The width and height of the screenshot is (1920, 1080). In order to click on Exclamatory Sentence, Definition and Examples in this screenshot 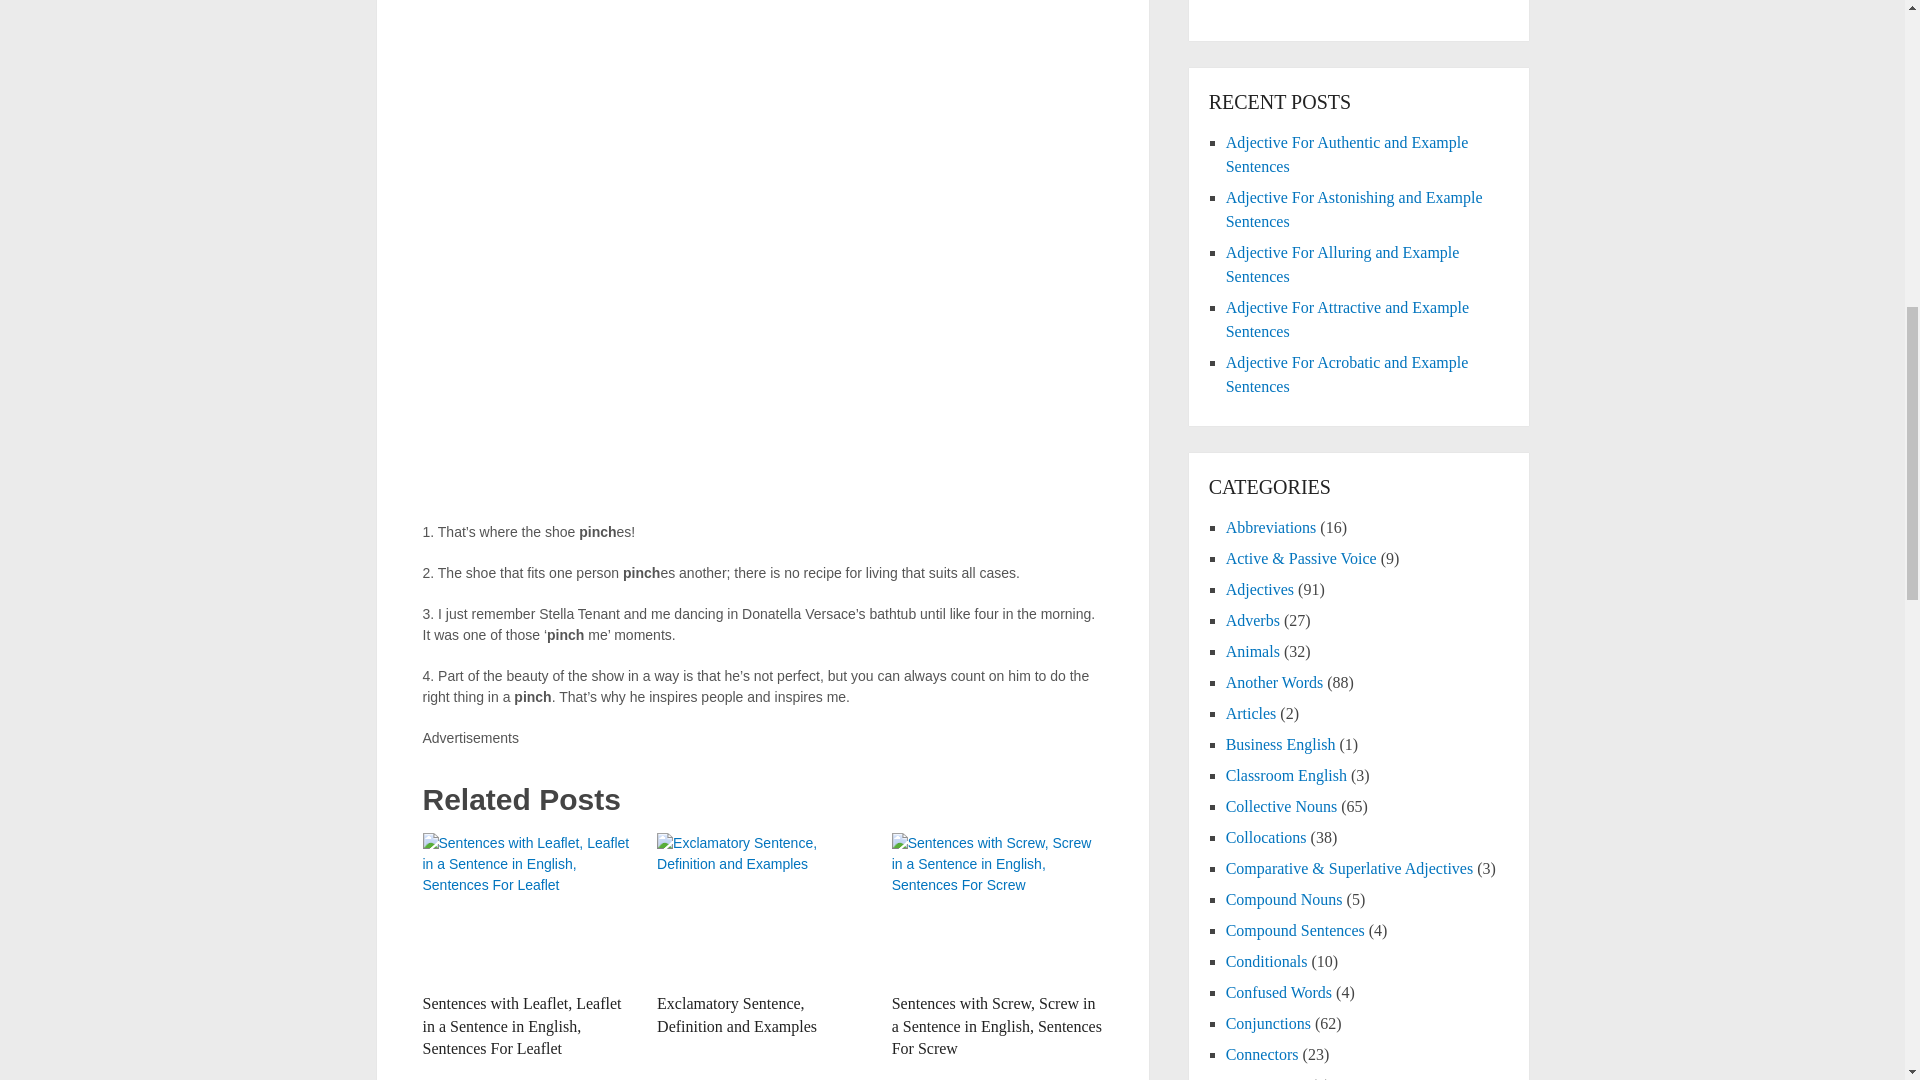, I will do `click(736, 1014)`.